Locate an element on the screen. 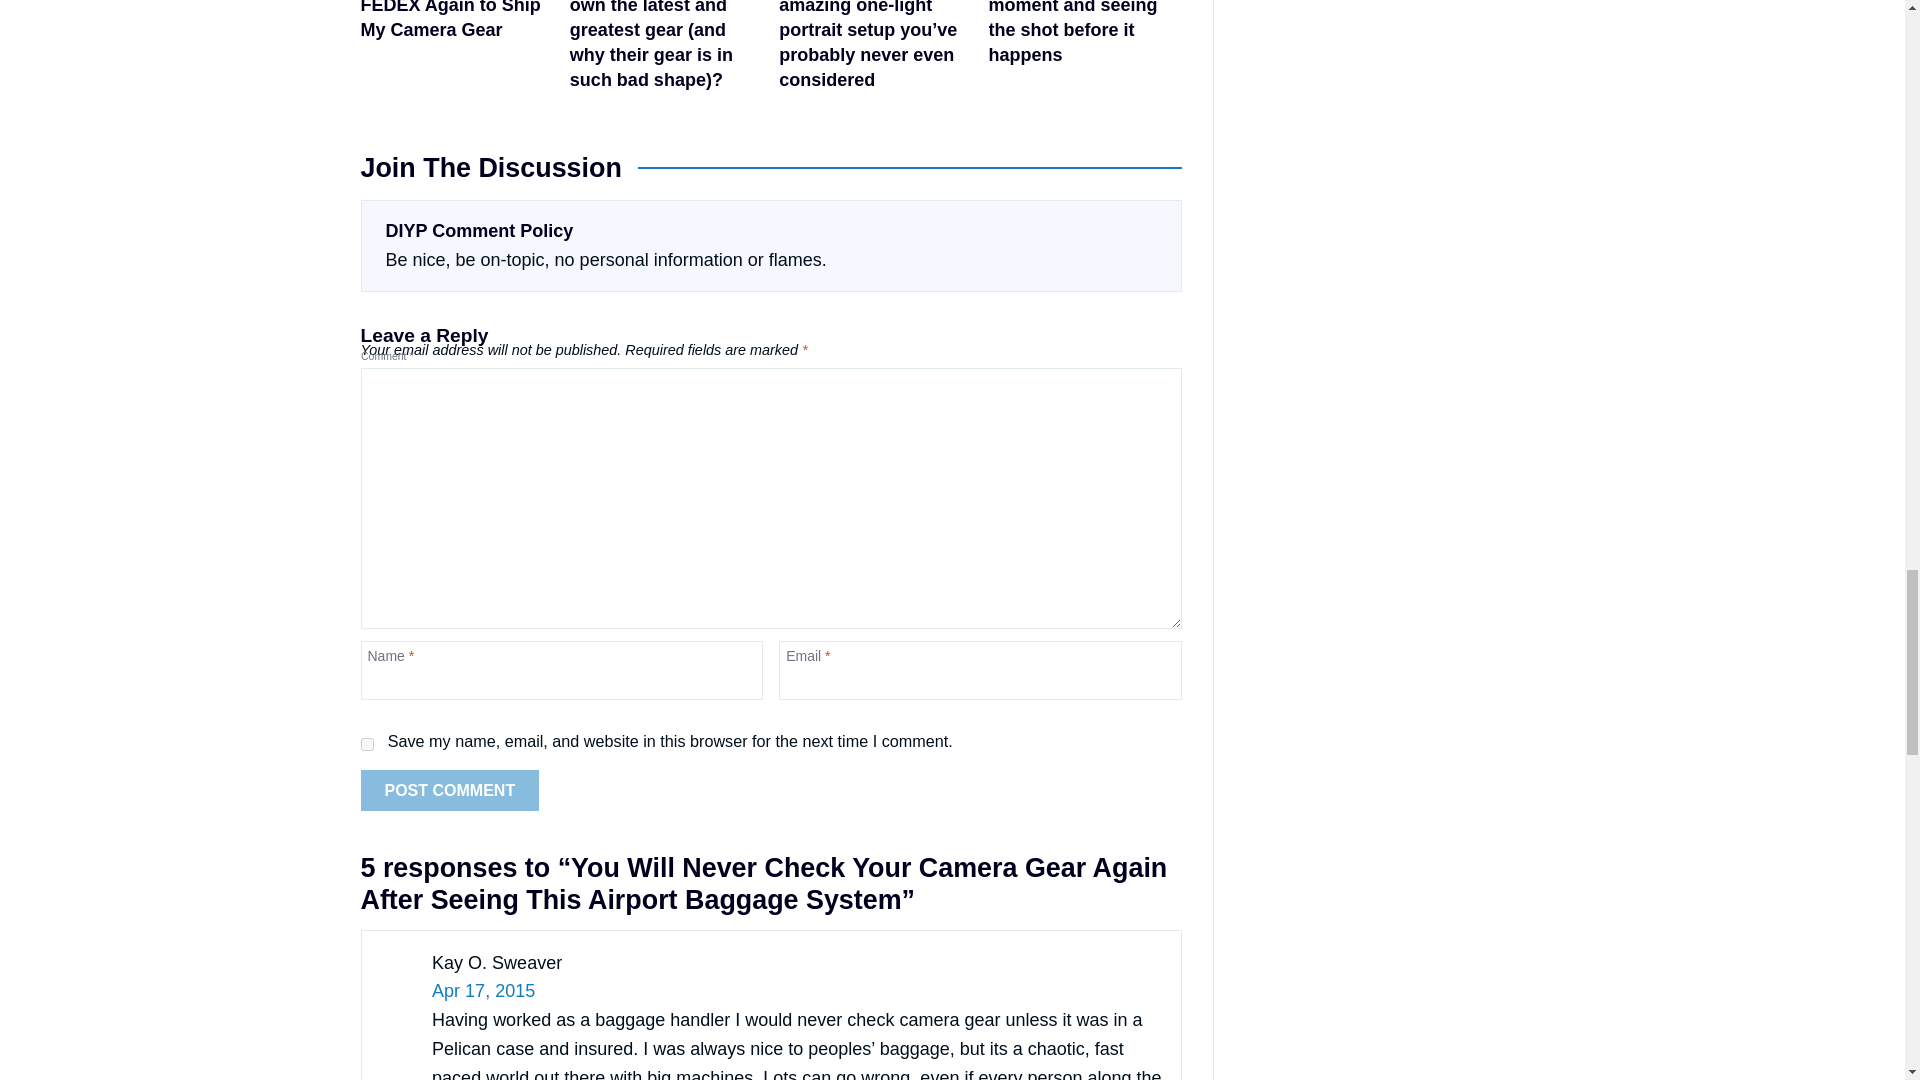 Image resolution: width=1920 pixels, height=1080 pixels. yes is located at coordinates (366, 744).